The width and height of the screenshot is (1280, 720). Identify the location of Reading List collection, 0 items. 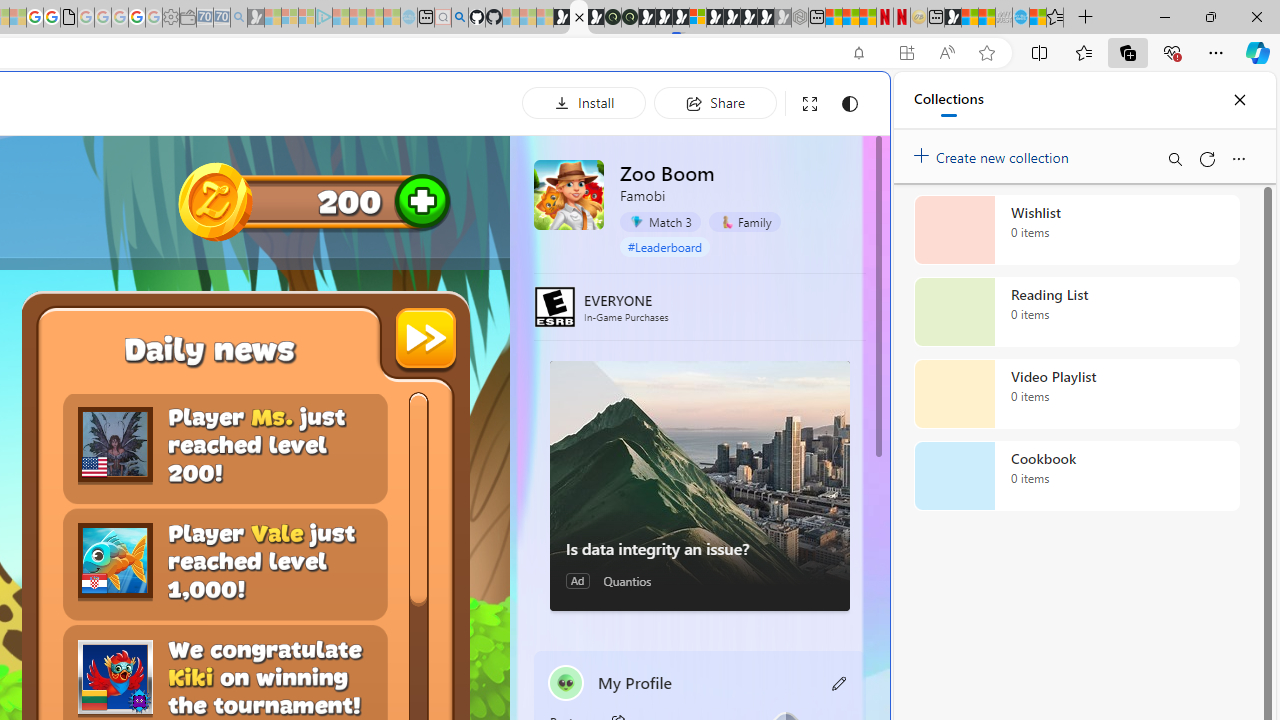
(1076, 312).